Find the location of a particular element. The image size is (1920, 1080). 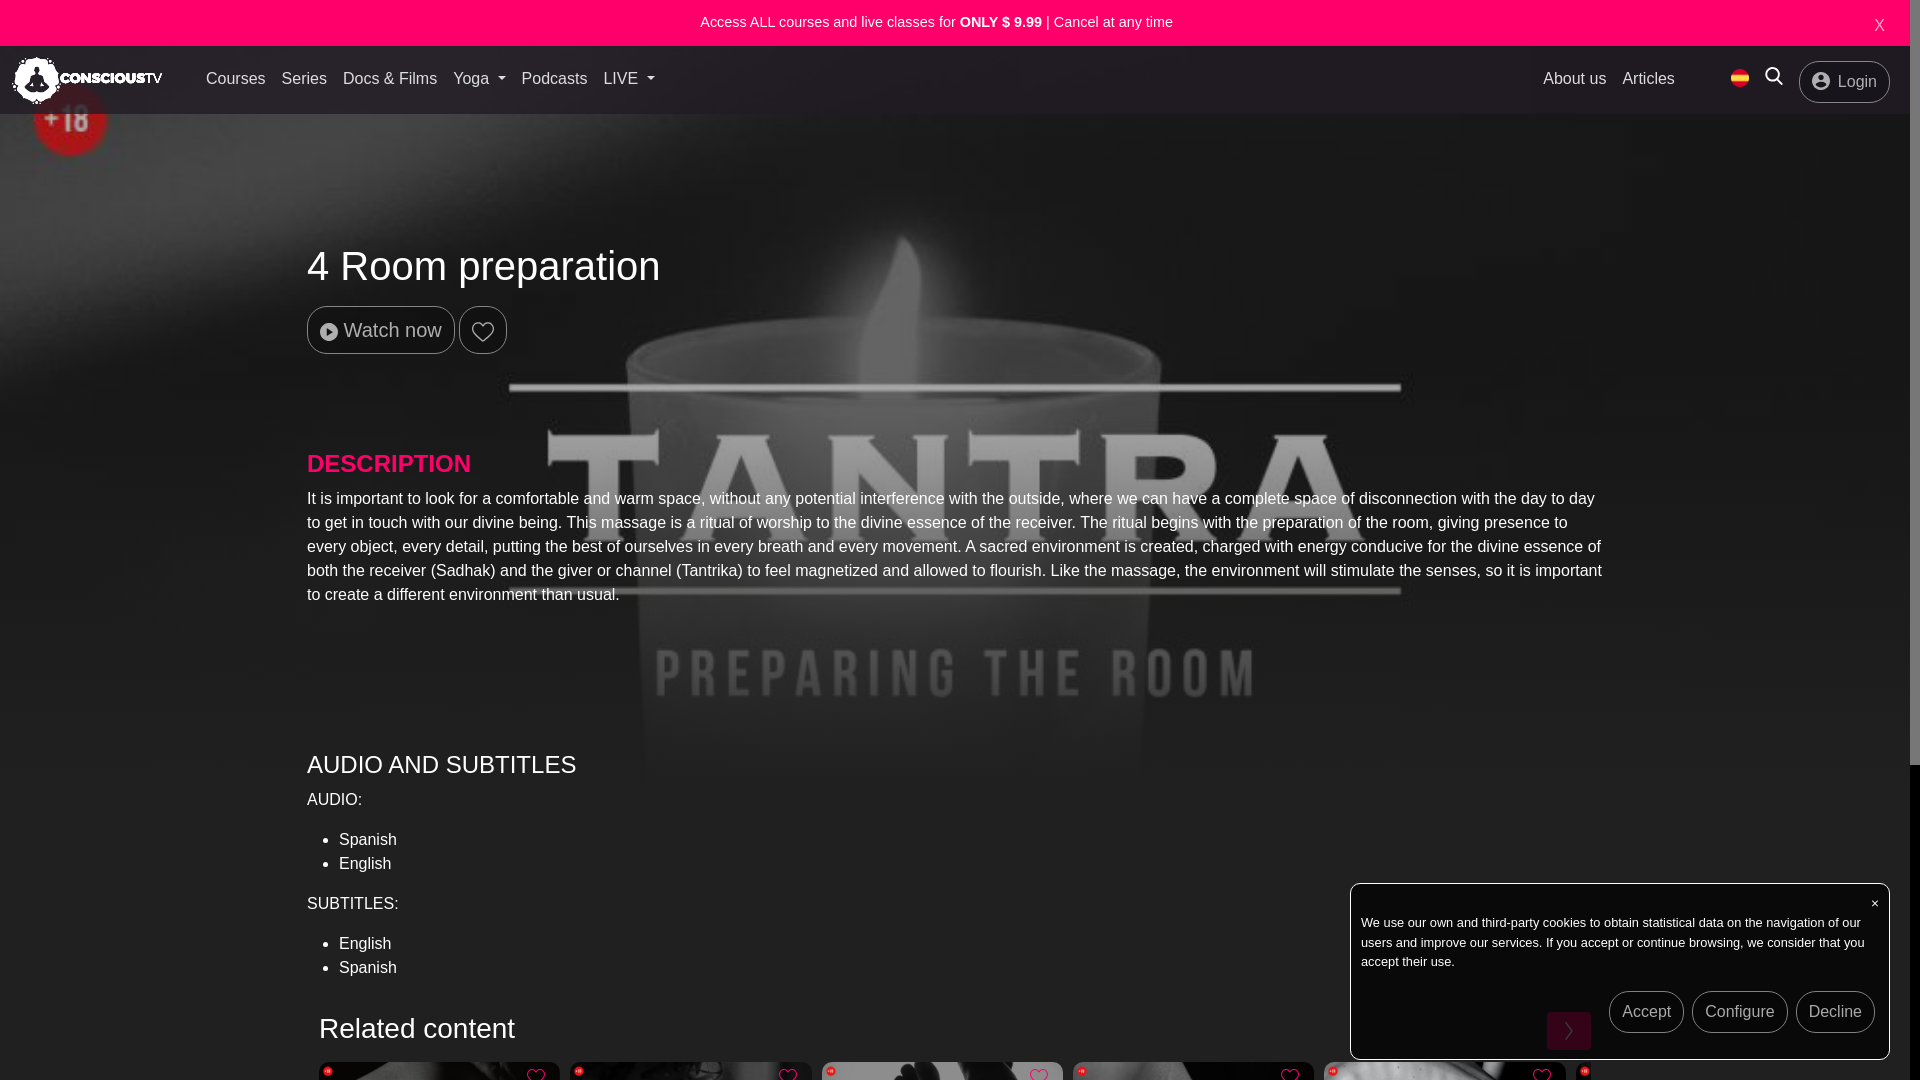

X is located at coordinates (1879, 26).